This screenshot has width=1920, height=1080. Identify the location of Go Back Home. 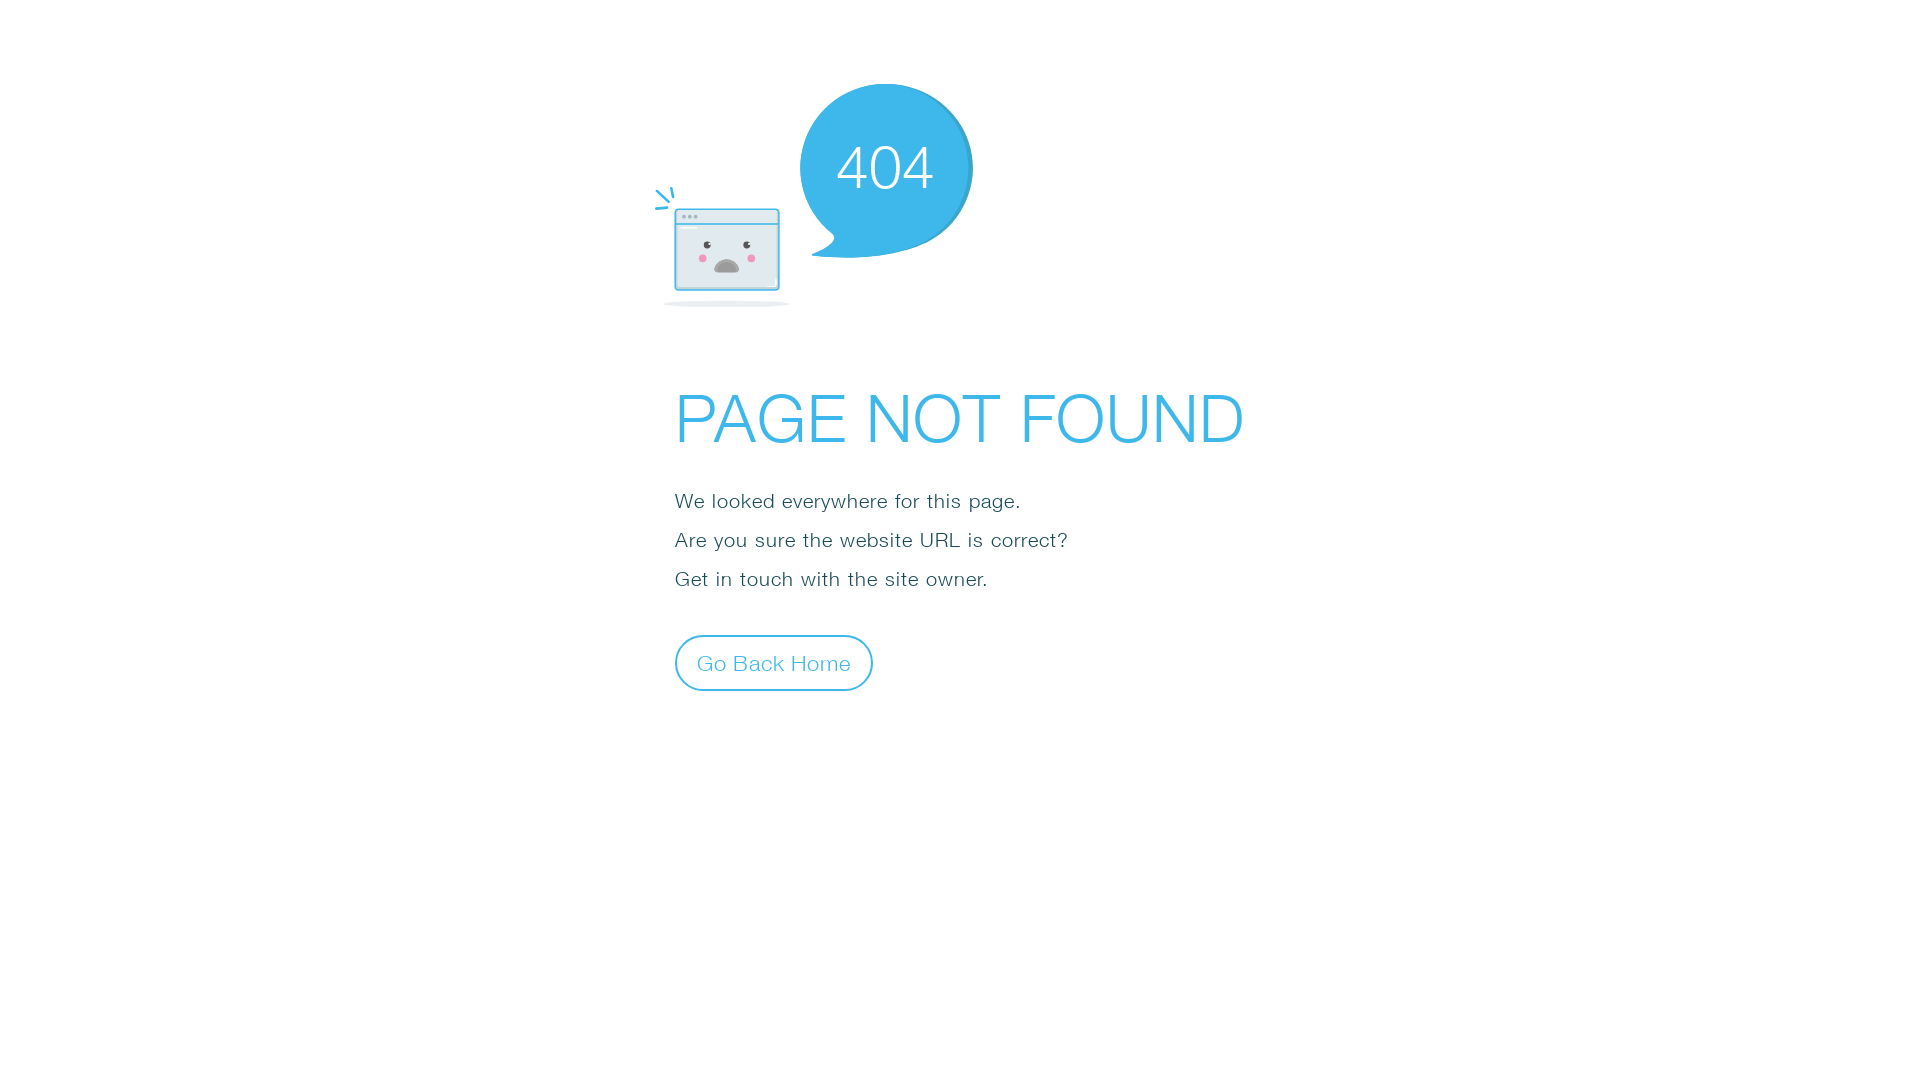
(774, 662).